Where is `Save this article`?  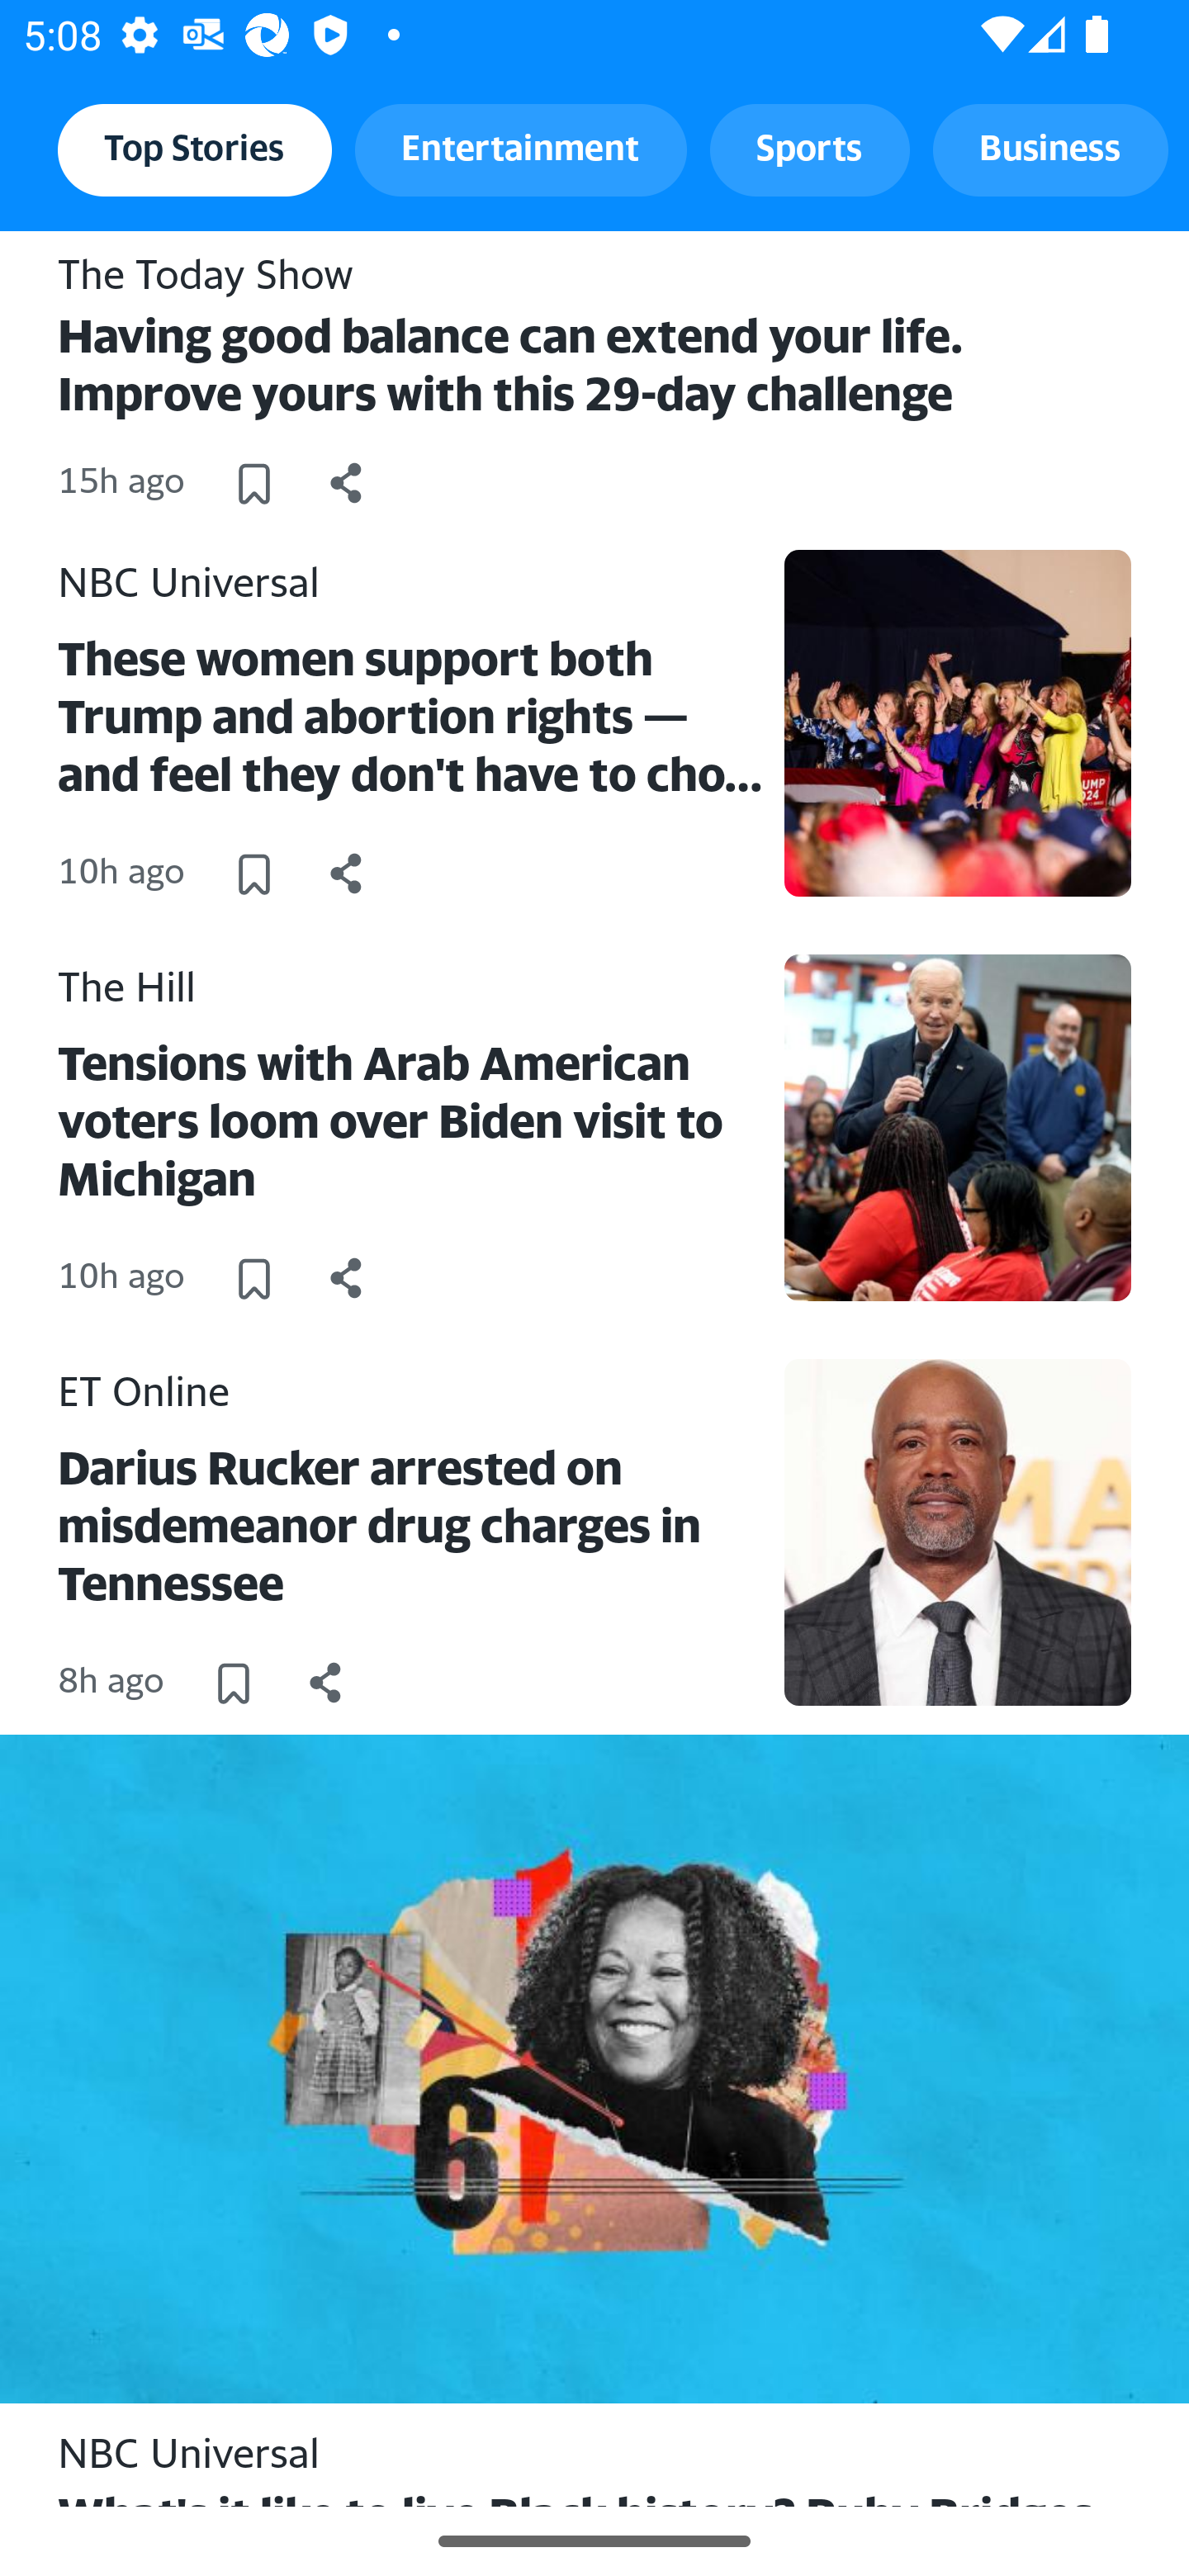
Save this article is located at coordinates (233, 1682).